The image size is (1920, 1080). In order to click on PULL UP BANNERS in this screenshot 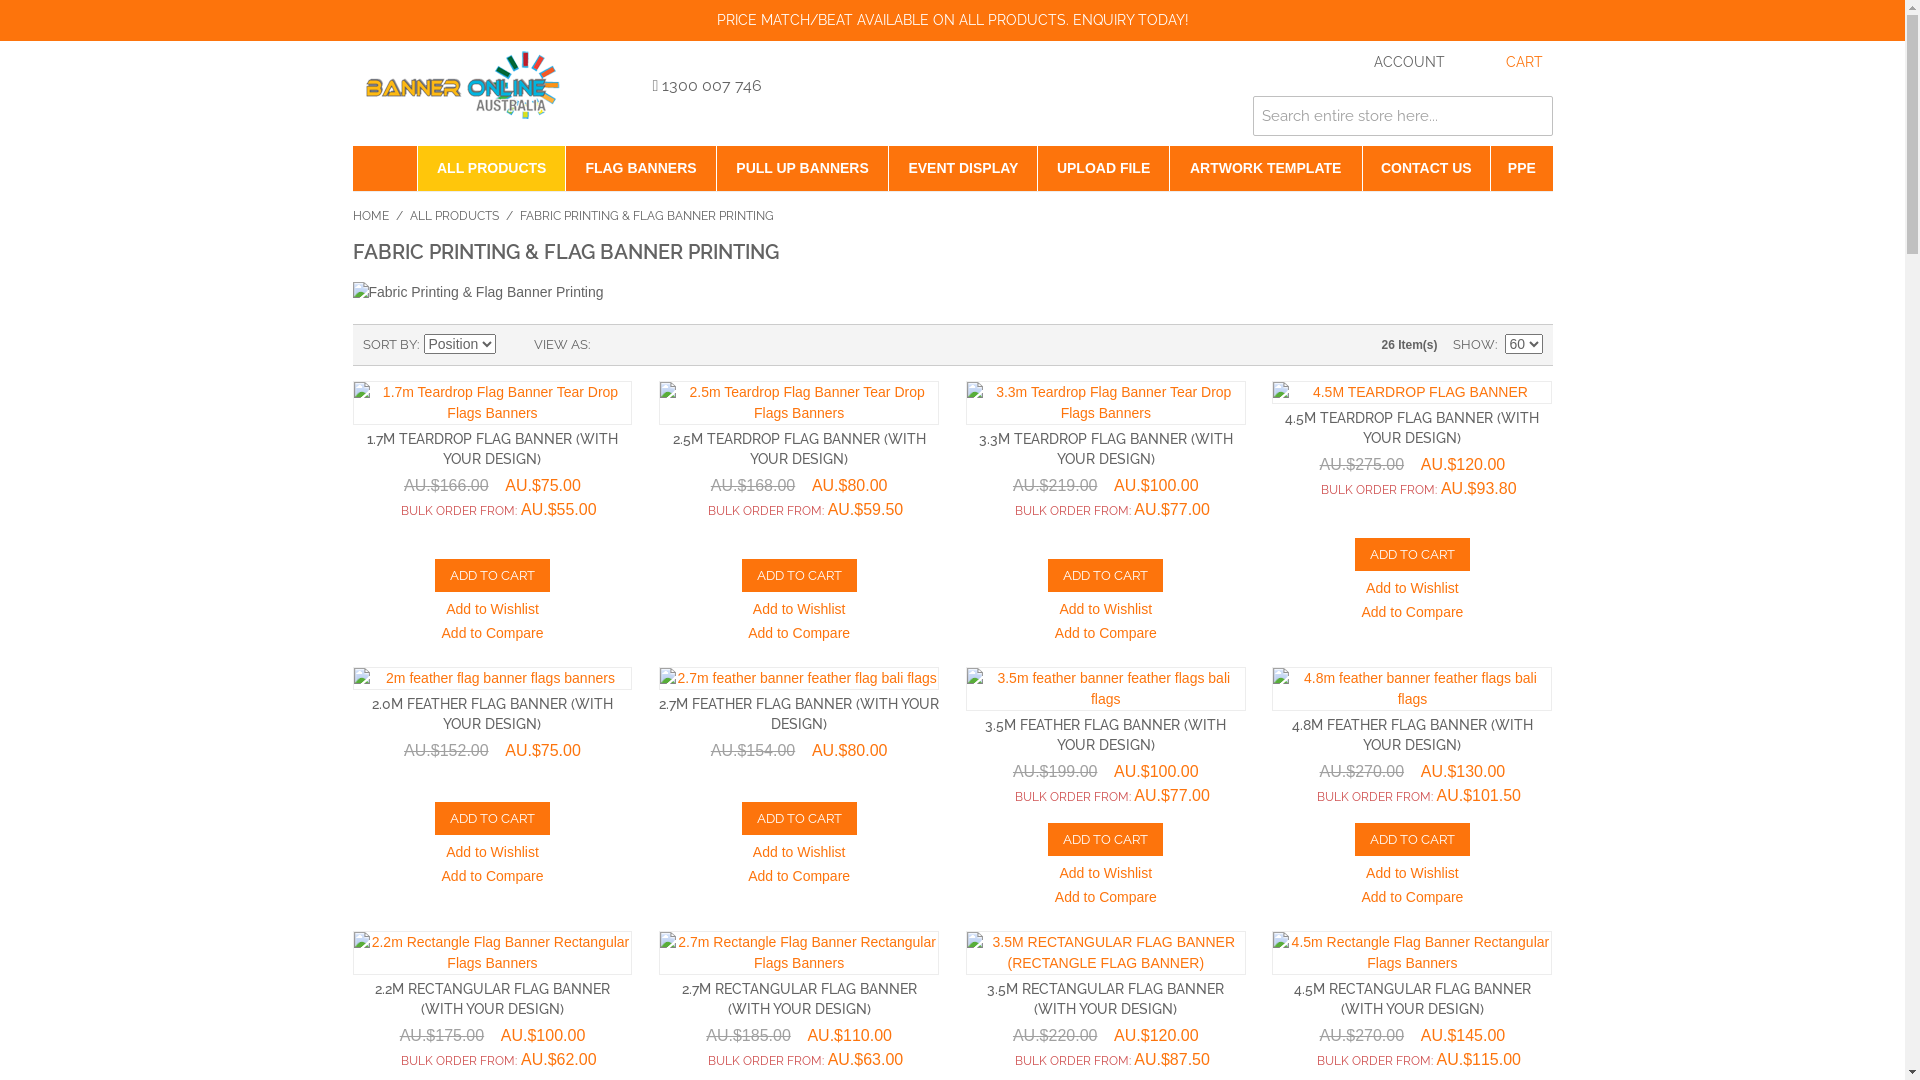, I will do `click(803, 168)`.